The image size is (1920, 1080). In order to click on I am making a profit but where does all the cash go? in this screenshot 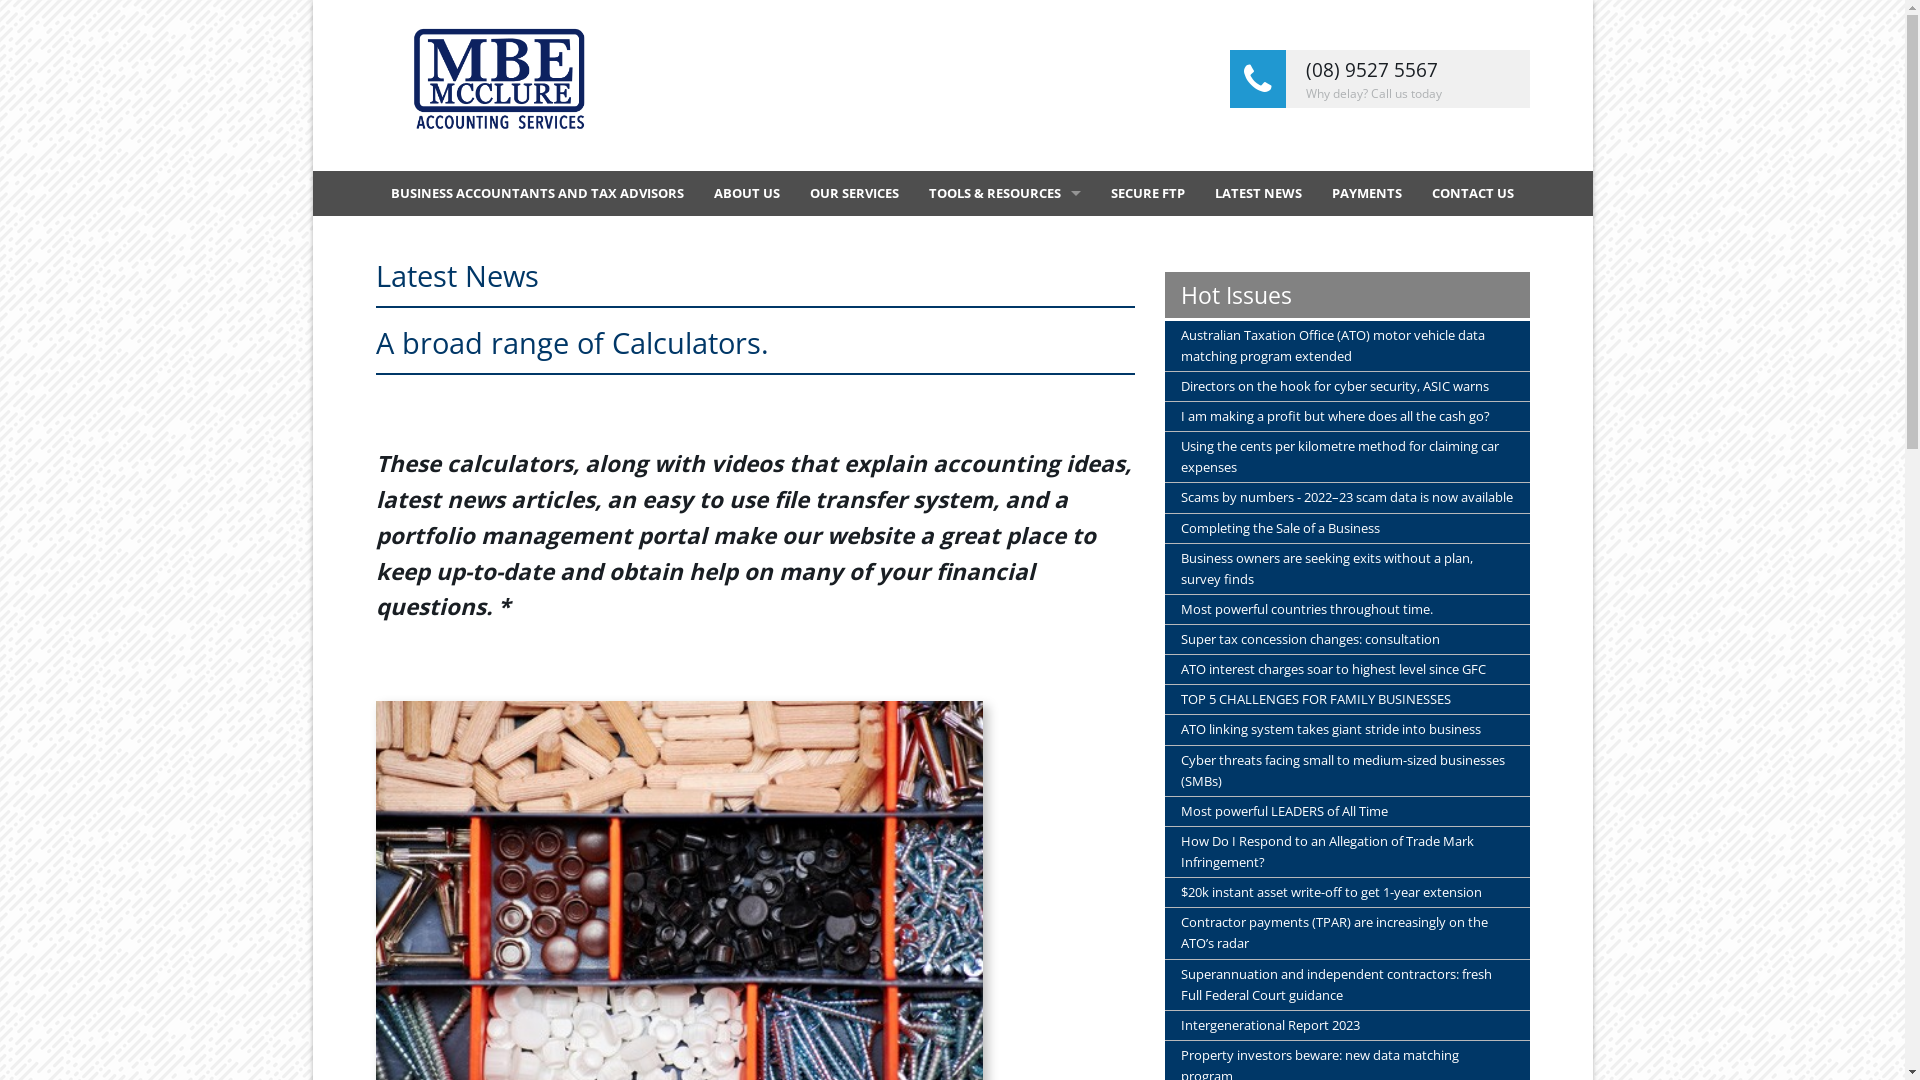, I will do `click(1348, 416)`.